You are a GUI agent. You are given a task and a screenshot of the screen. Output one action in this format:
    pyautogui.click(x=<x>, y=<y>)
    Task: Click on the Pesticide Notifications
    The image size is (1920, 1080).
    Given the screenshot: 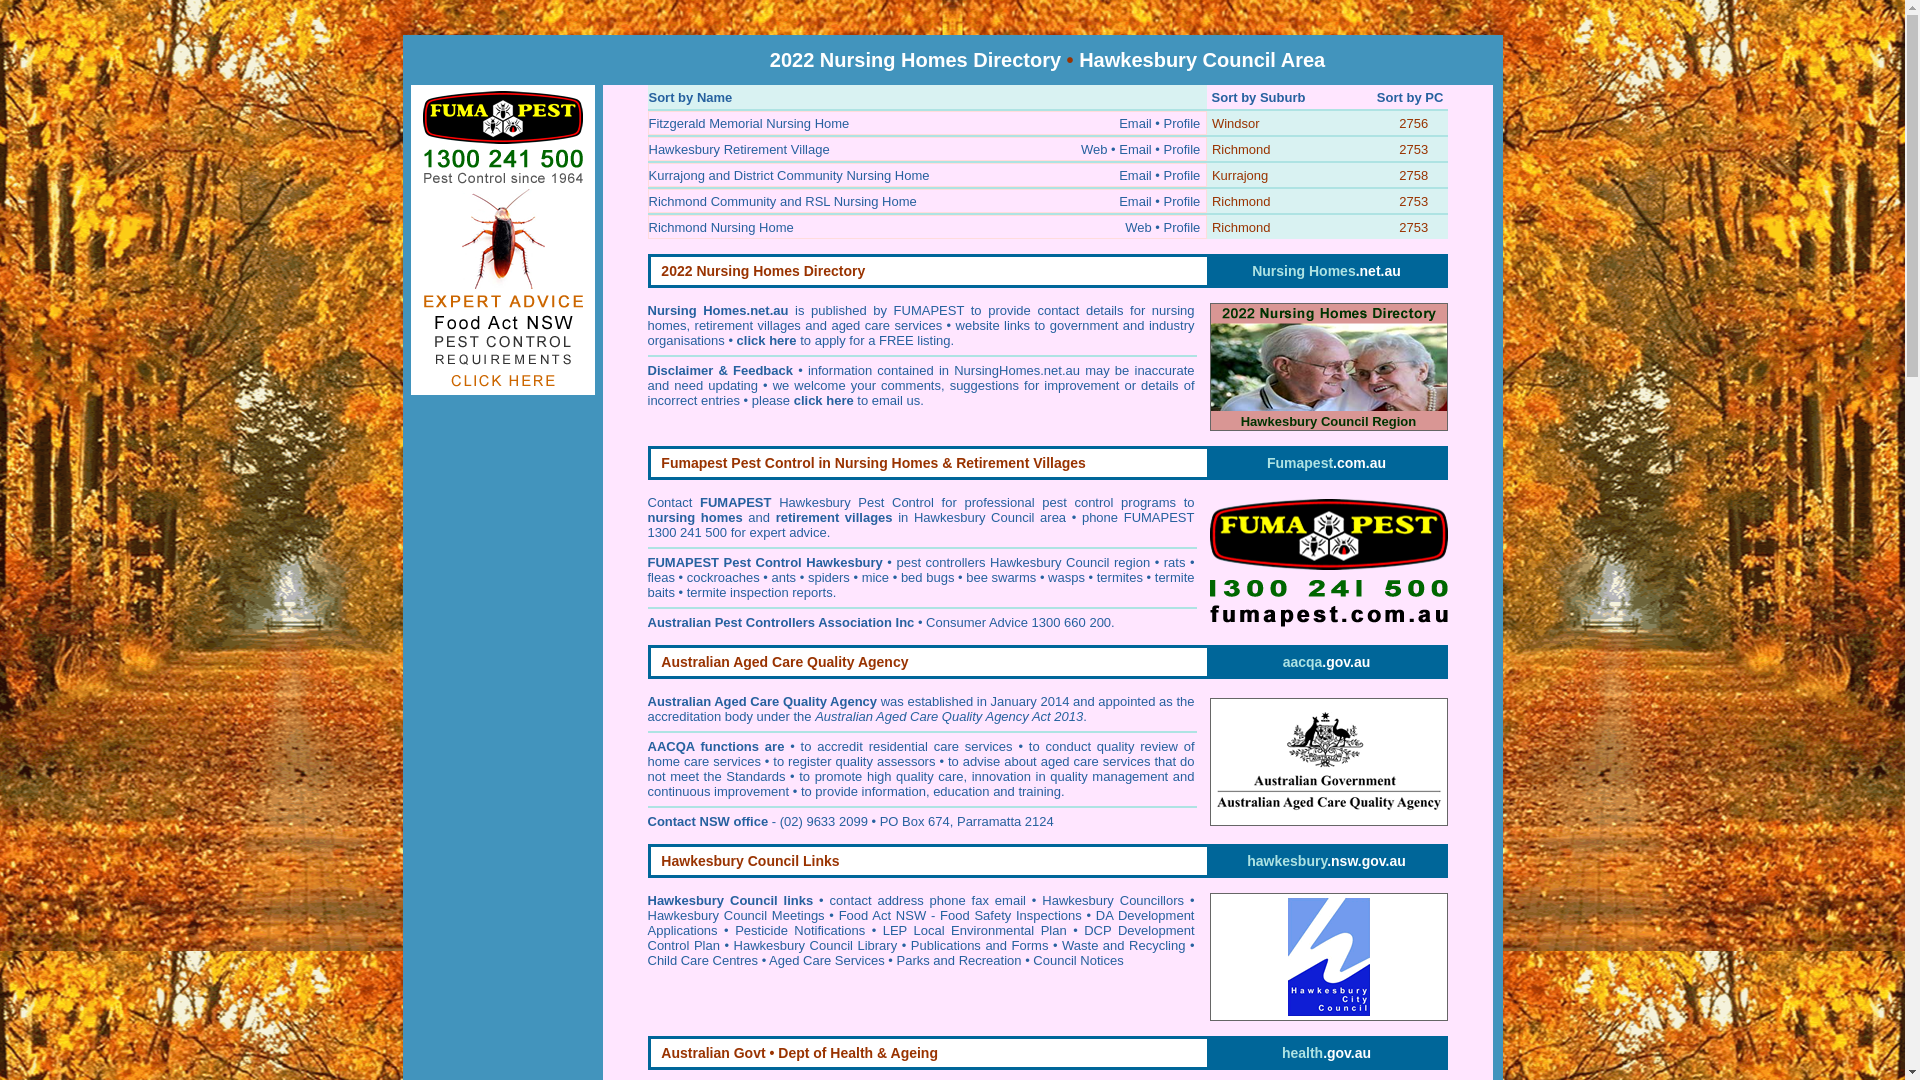 What is the action you would take?
    pyautogui.click(x=800, y=930)
    